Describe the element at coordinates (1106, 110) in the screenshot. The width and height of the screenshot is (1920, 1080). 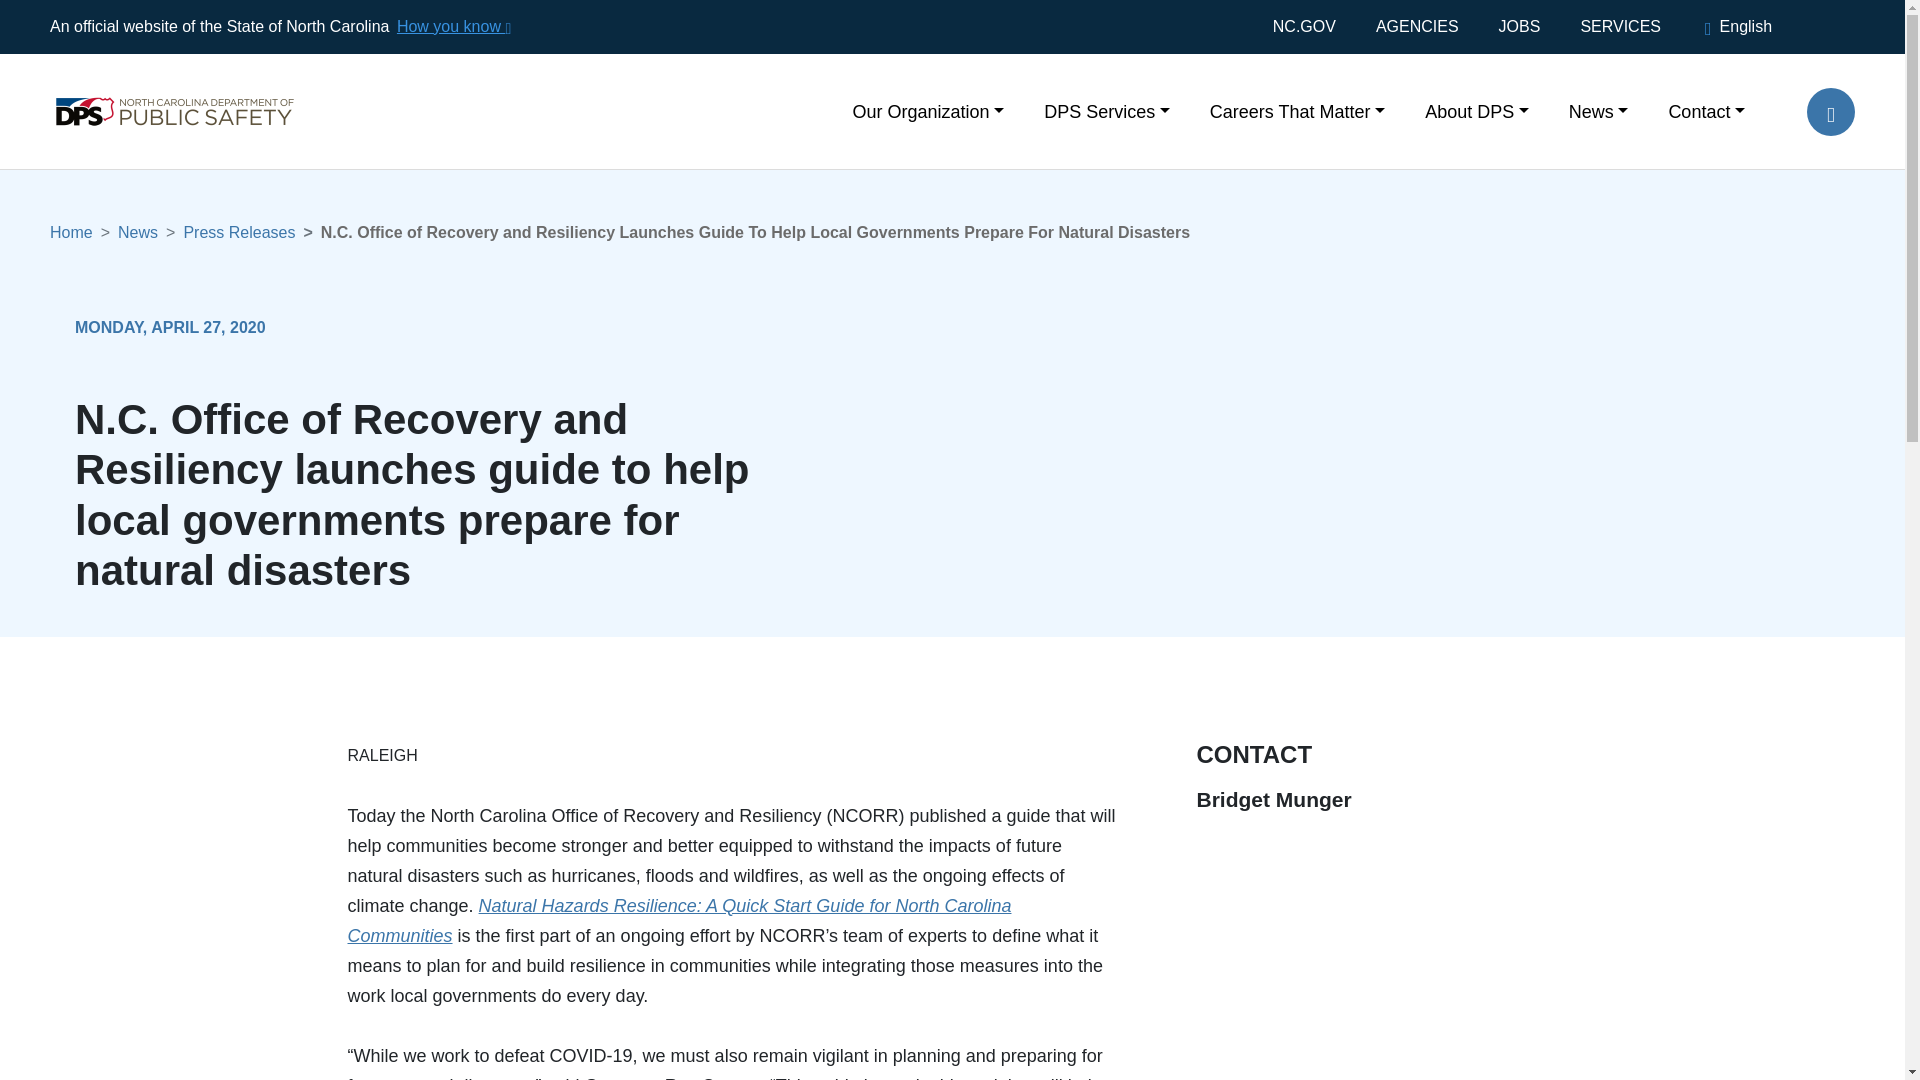
I see `DPS Services` at that location.